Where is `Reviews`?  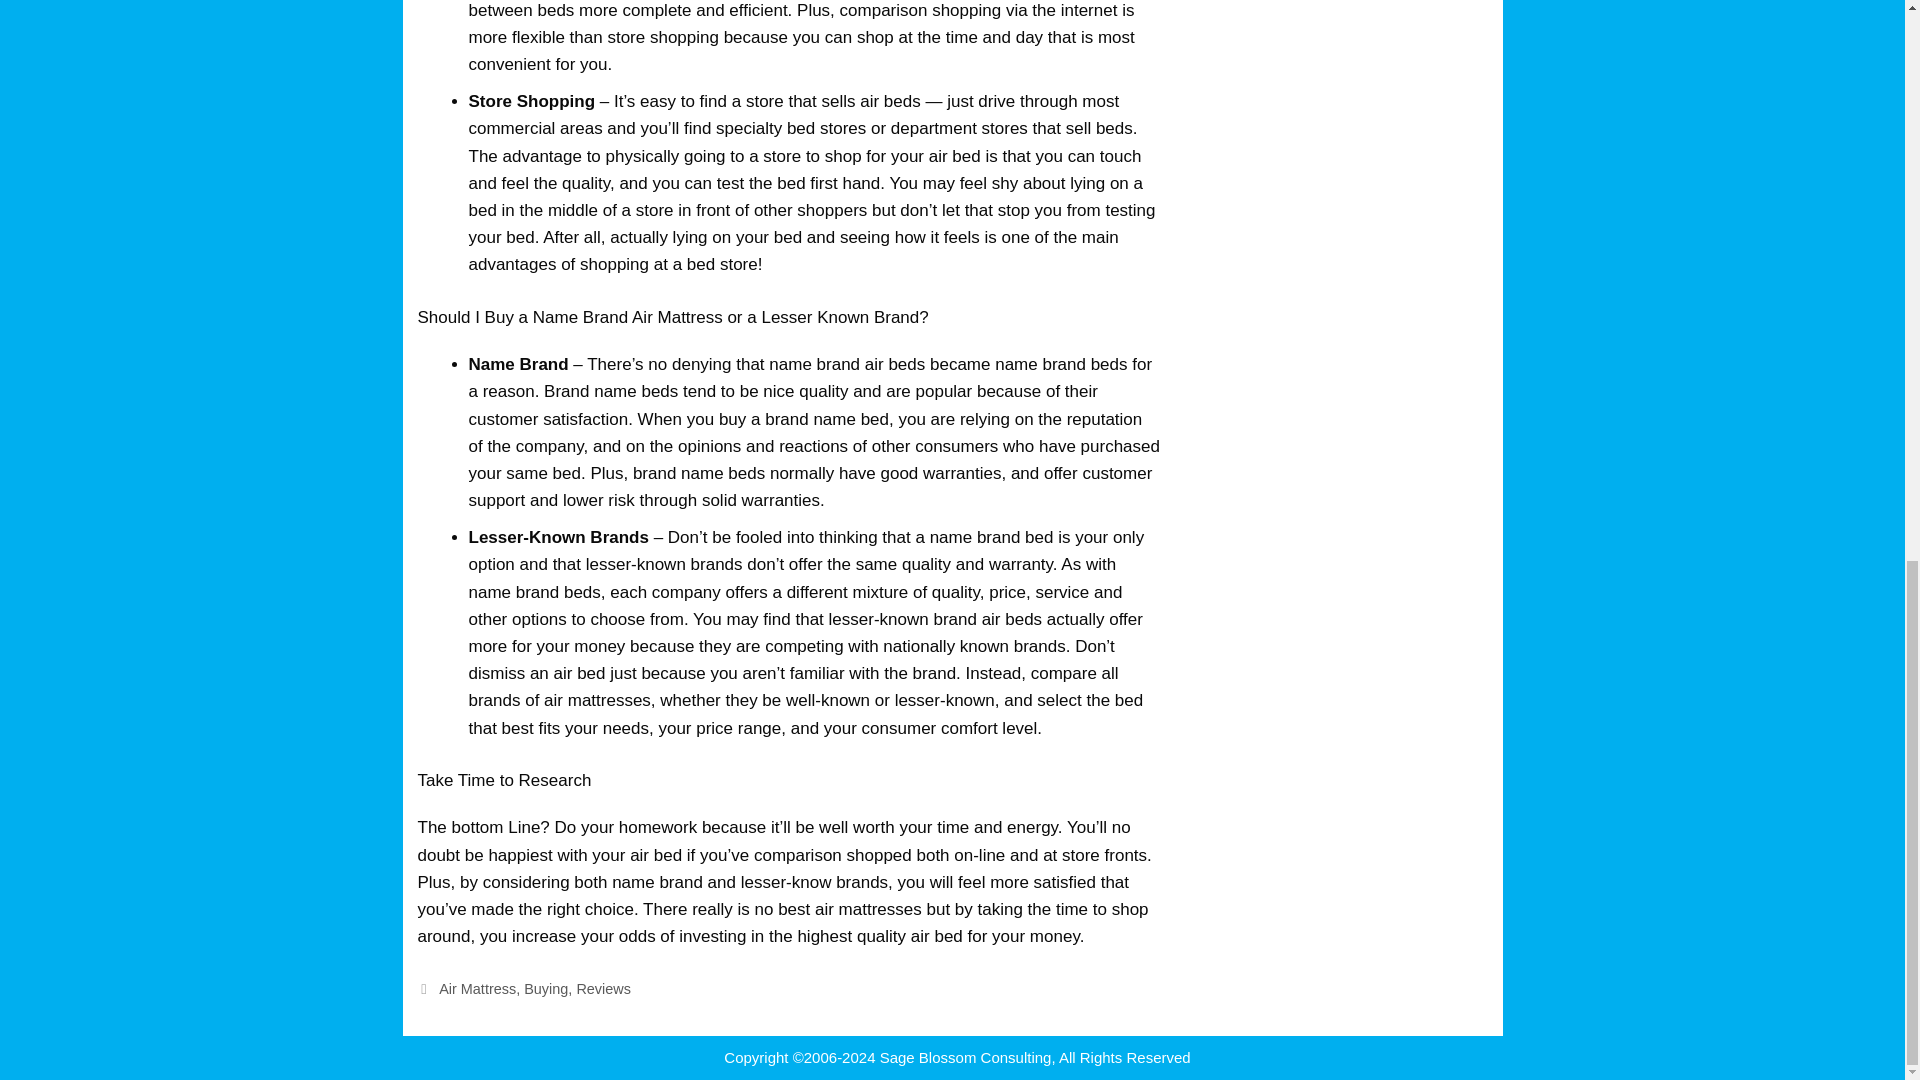 Reviews is located at coordinates (604, 988).